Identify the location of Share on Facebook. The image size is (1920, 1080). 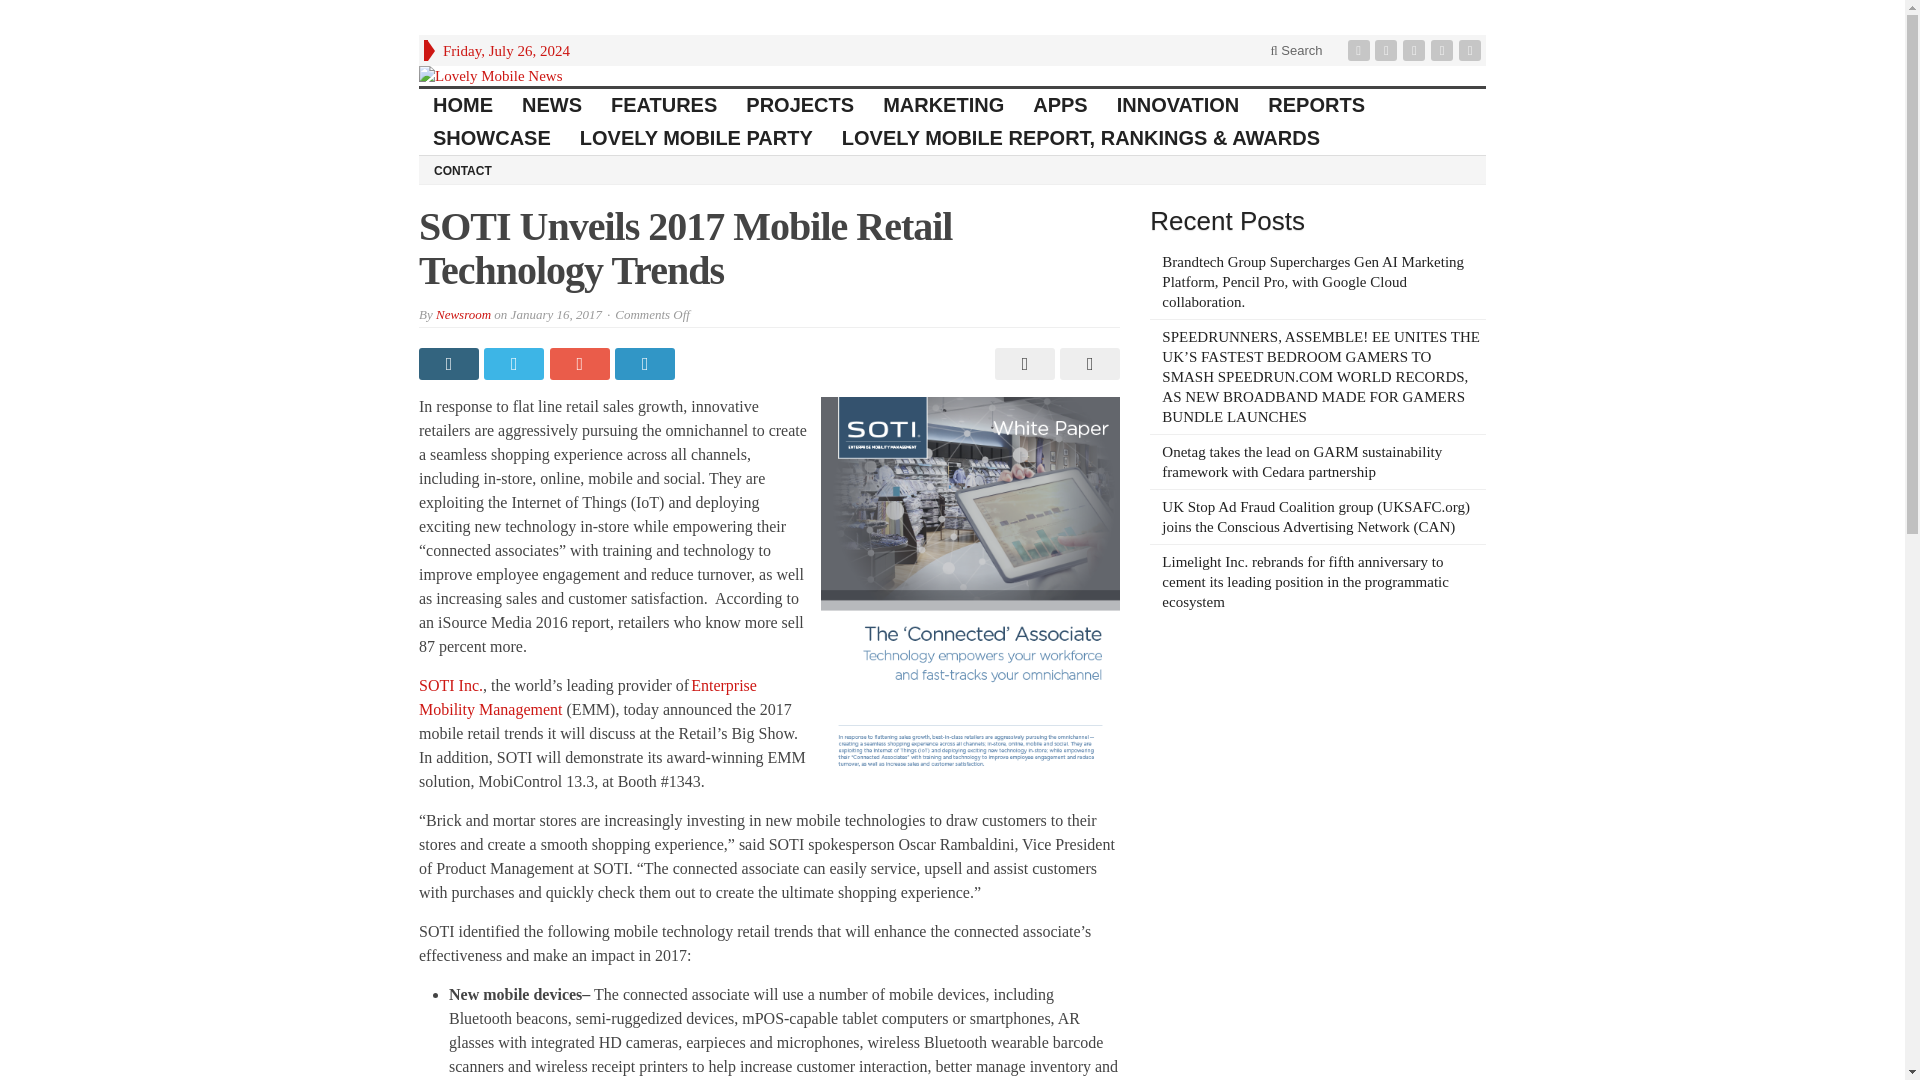
(450, 364).